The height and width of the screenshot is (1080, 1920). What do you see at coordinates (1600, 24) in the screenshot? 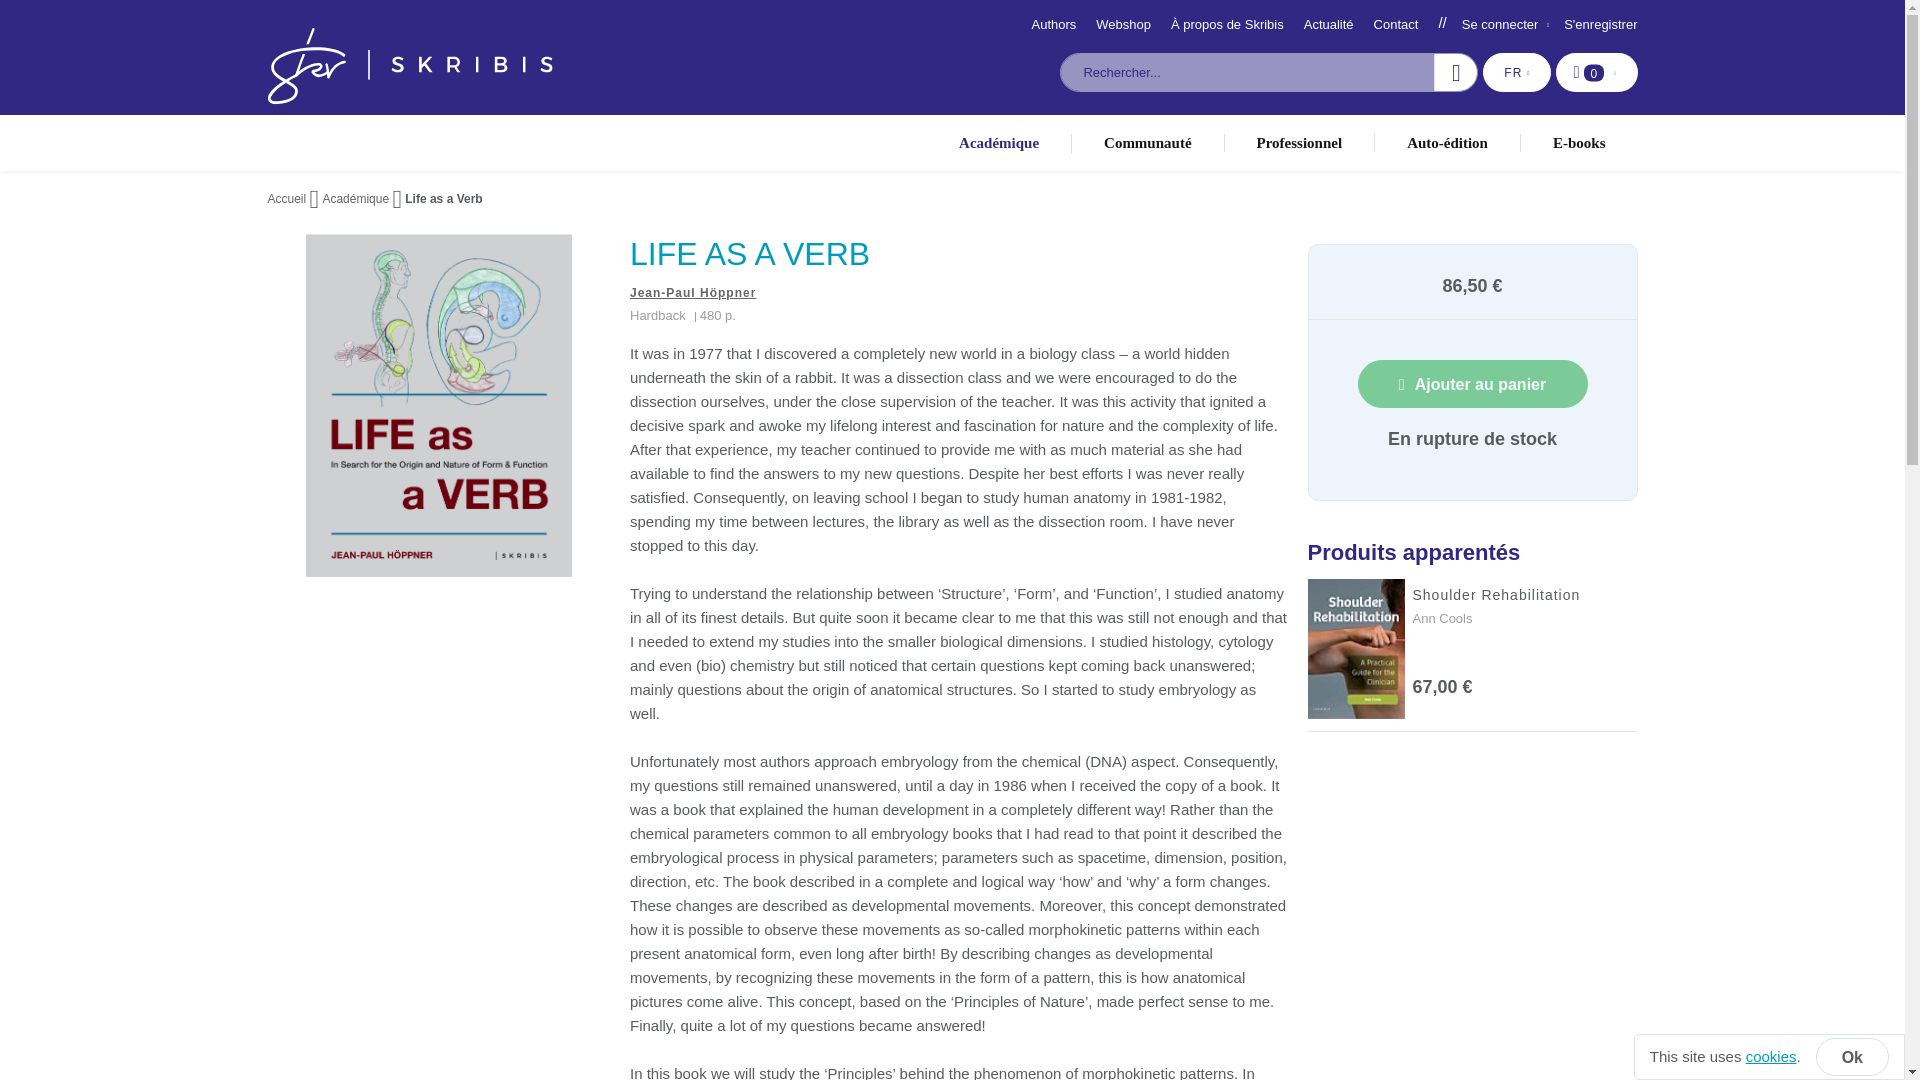
I see `S'enregistrer` at bounding box center [1600, 24].